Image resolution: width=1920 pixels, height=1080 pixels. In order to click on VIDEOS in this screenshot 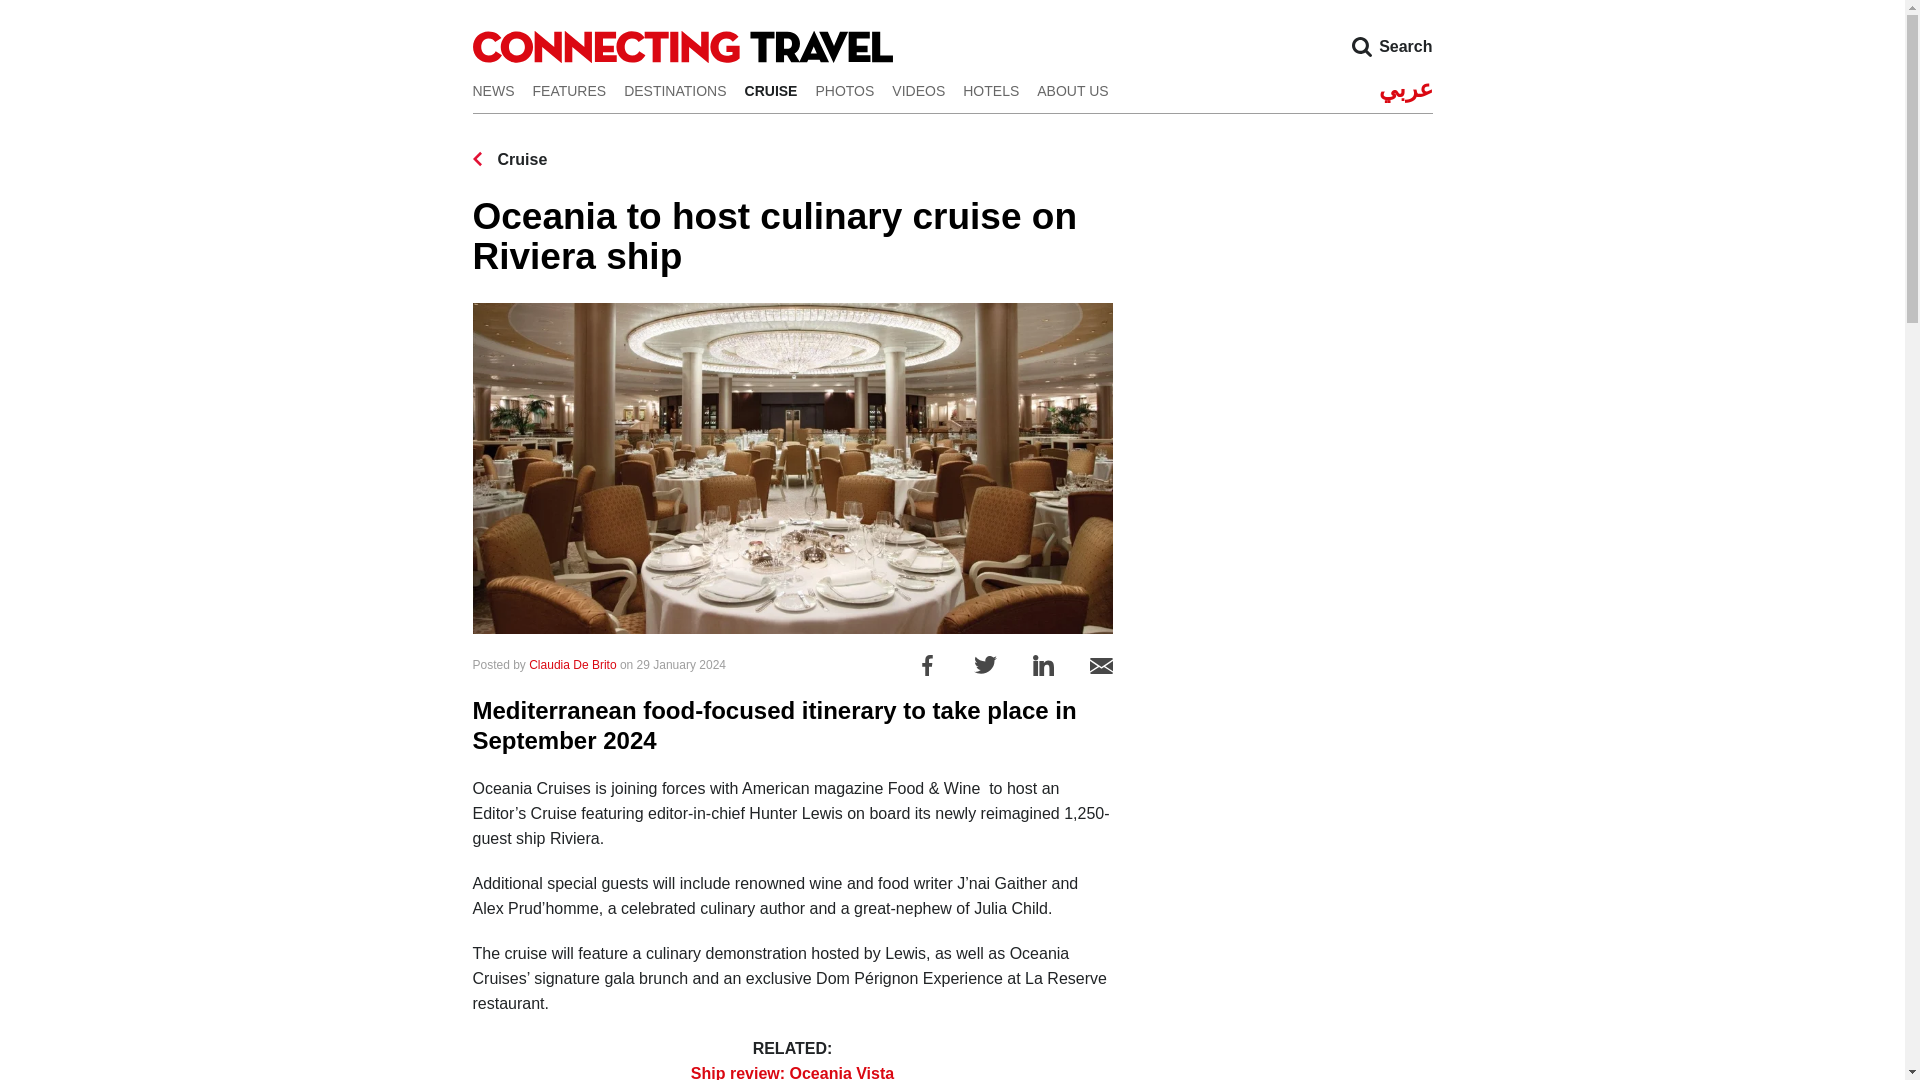, I will do `click(918, 90)`.